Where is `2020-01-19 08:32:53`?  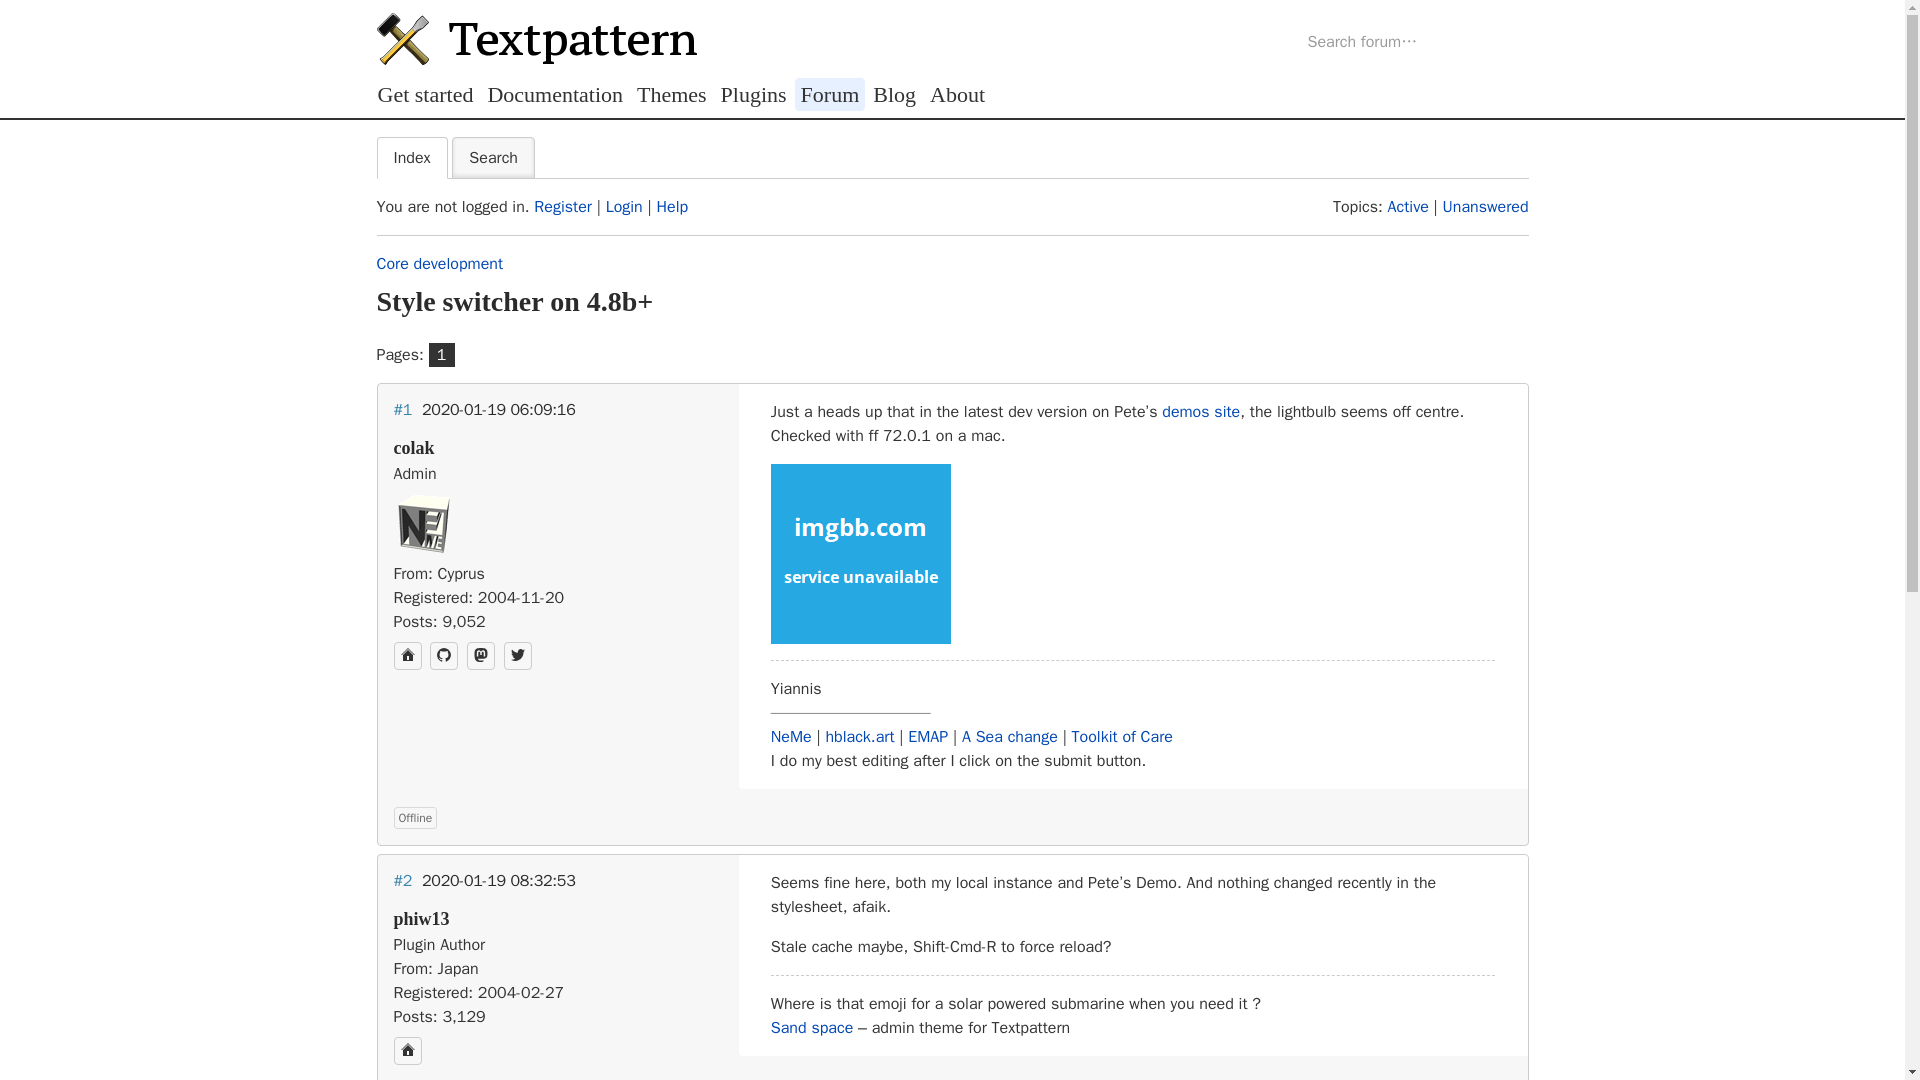
2020-01-19 08:32:53 is located at coordinates (499, 880).